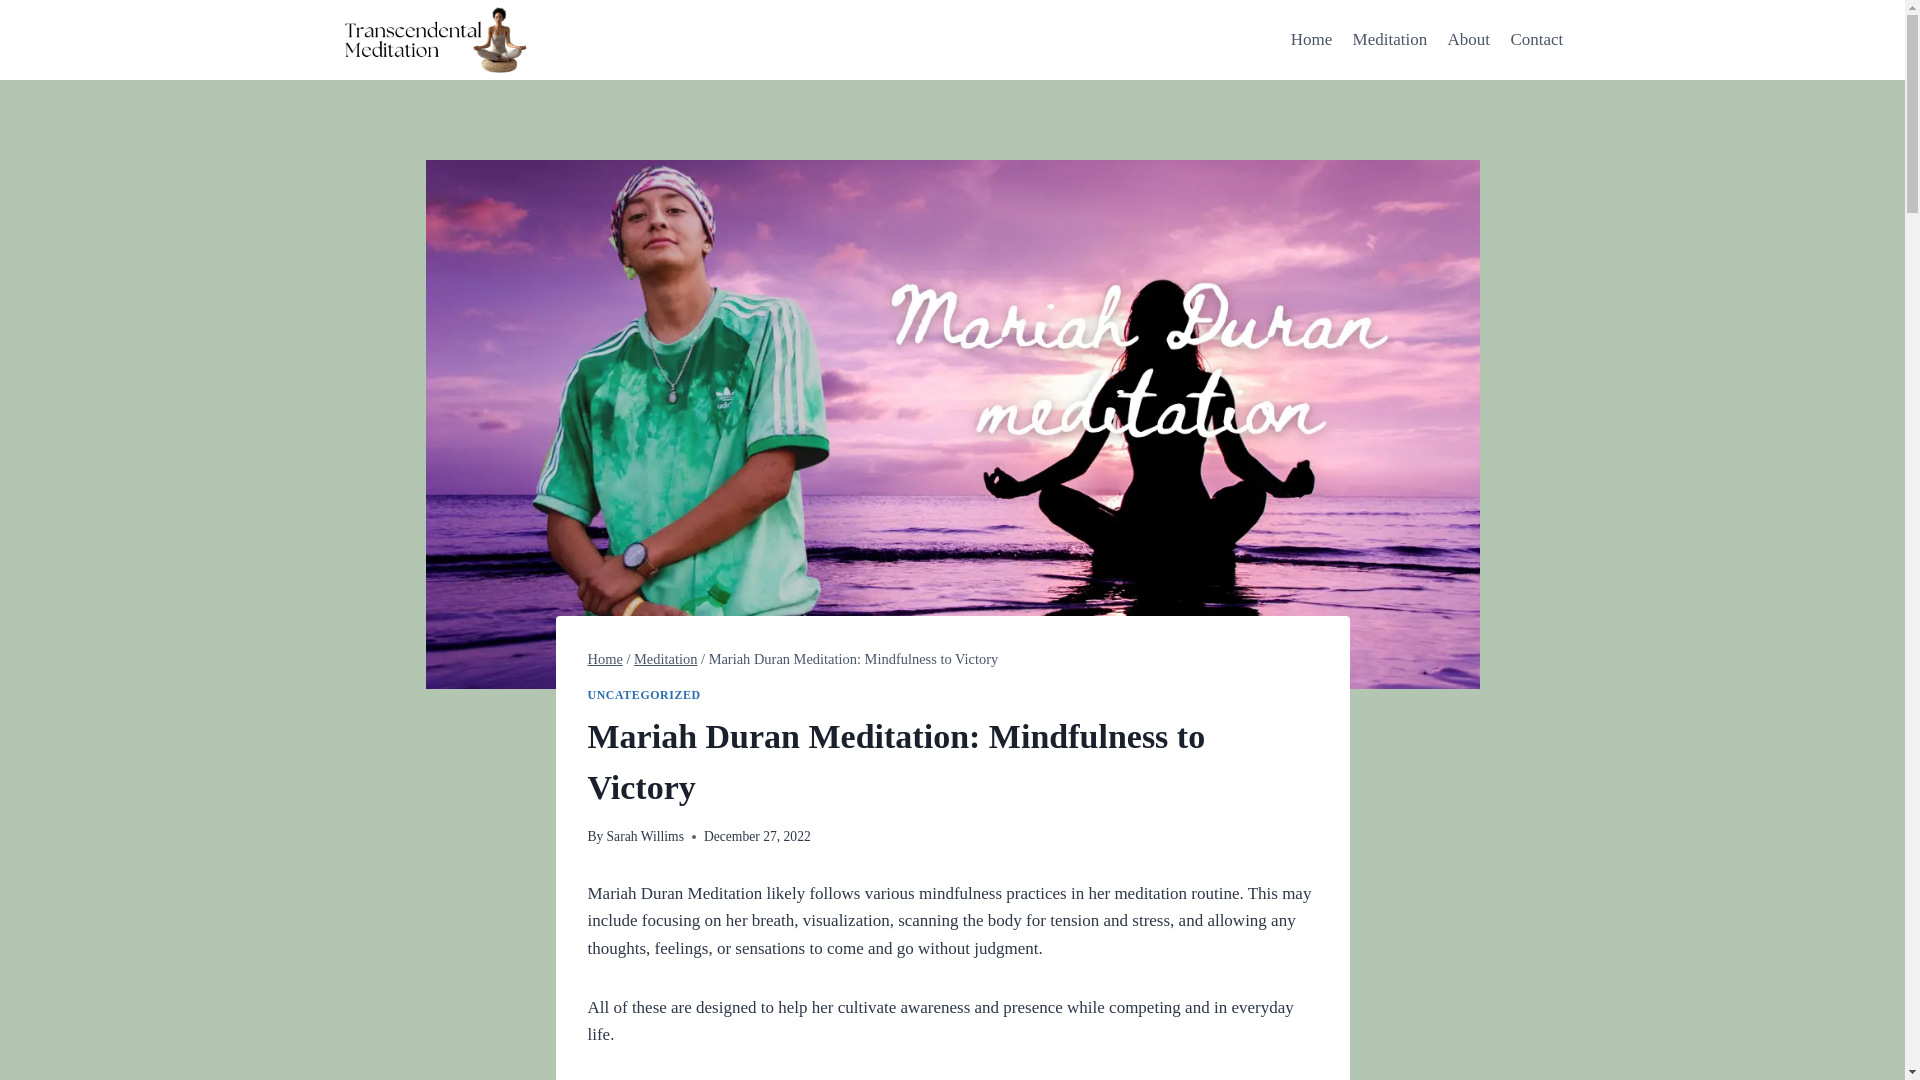  What do you see at coordinates (1389, 40) in the screenshot?
I see `Meditation` at bounding box center [1389, 40].